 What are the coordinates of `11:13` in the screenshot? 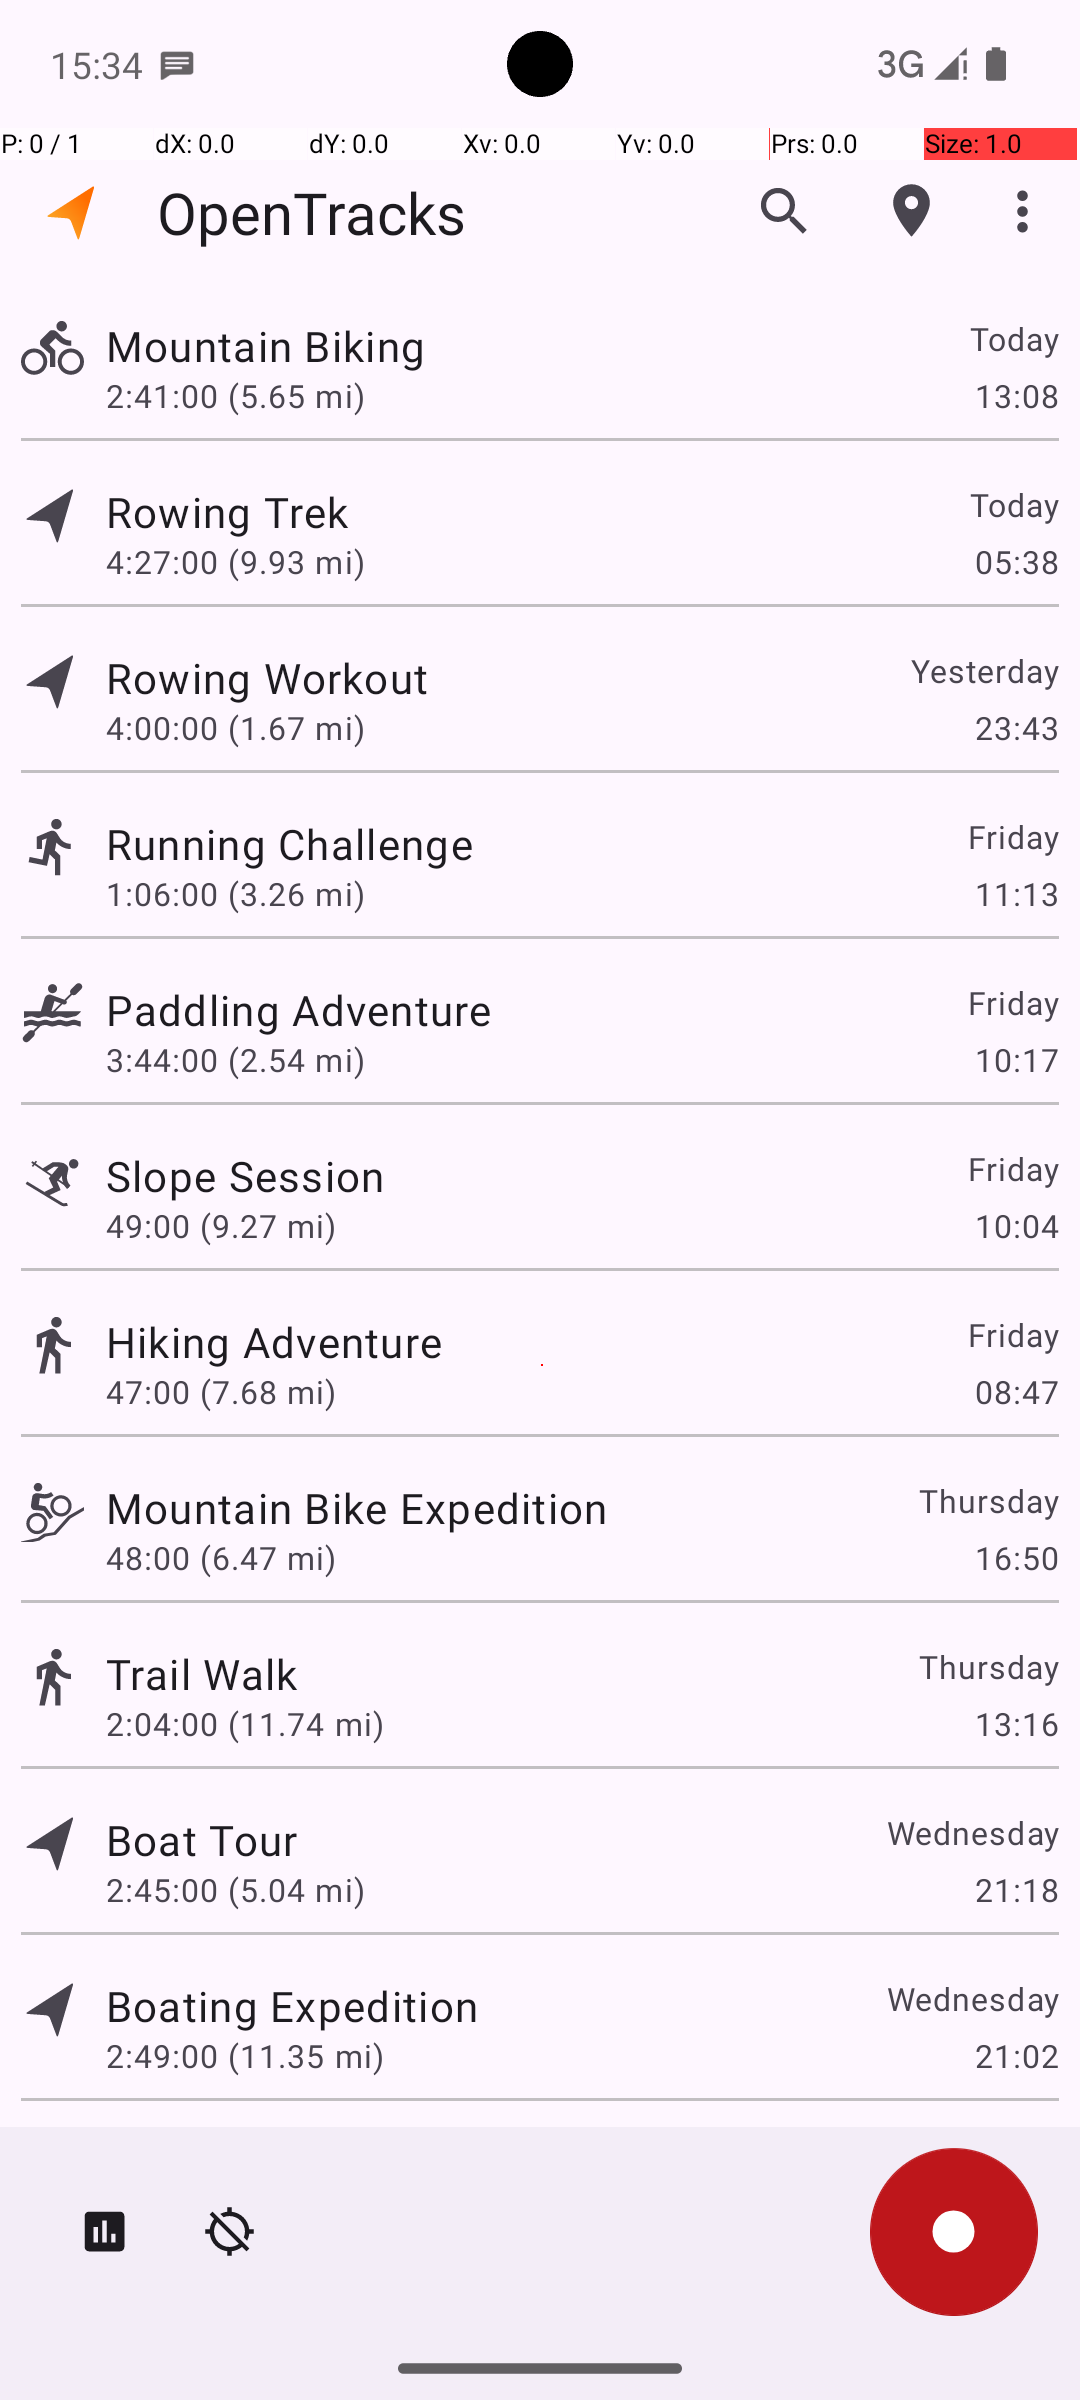 It's located at (1016, 894).